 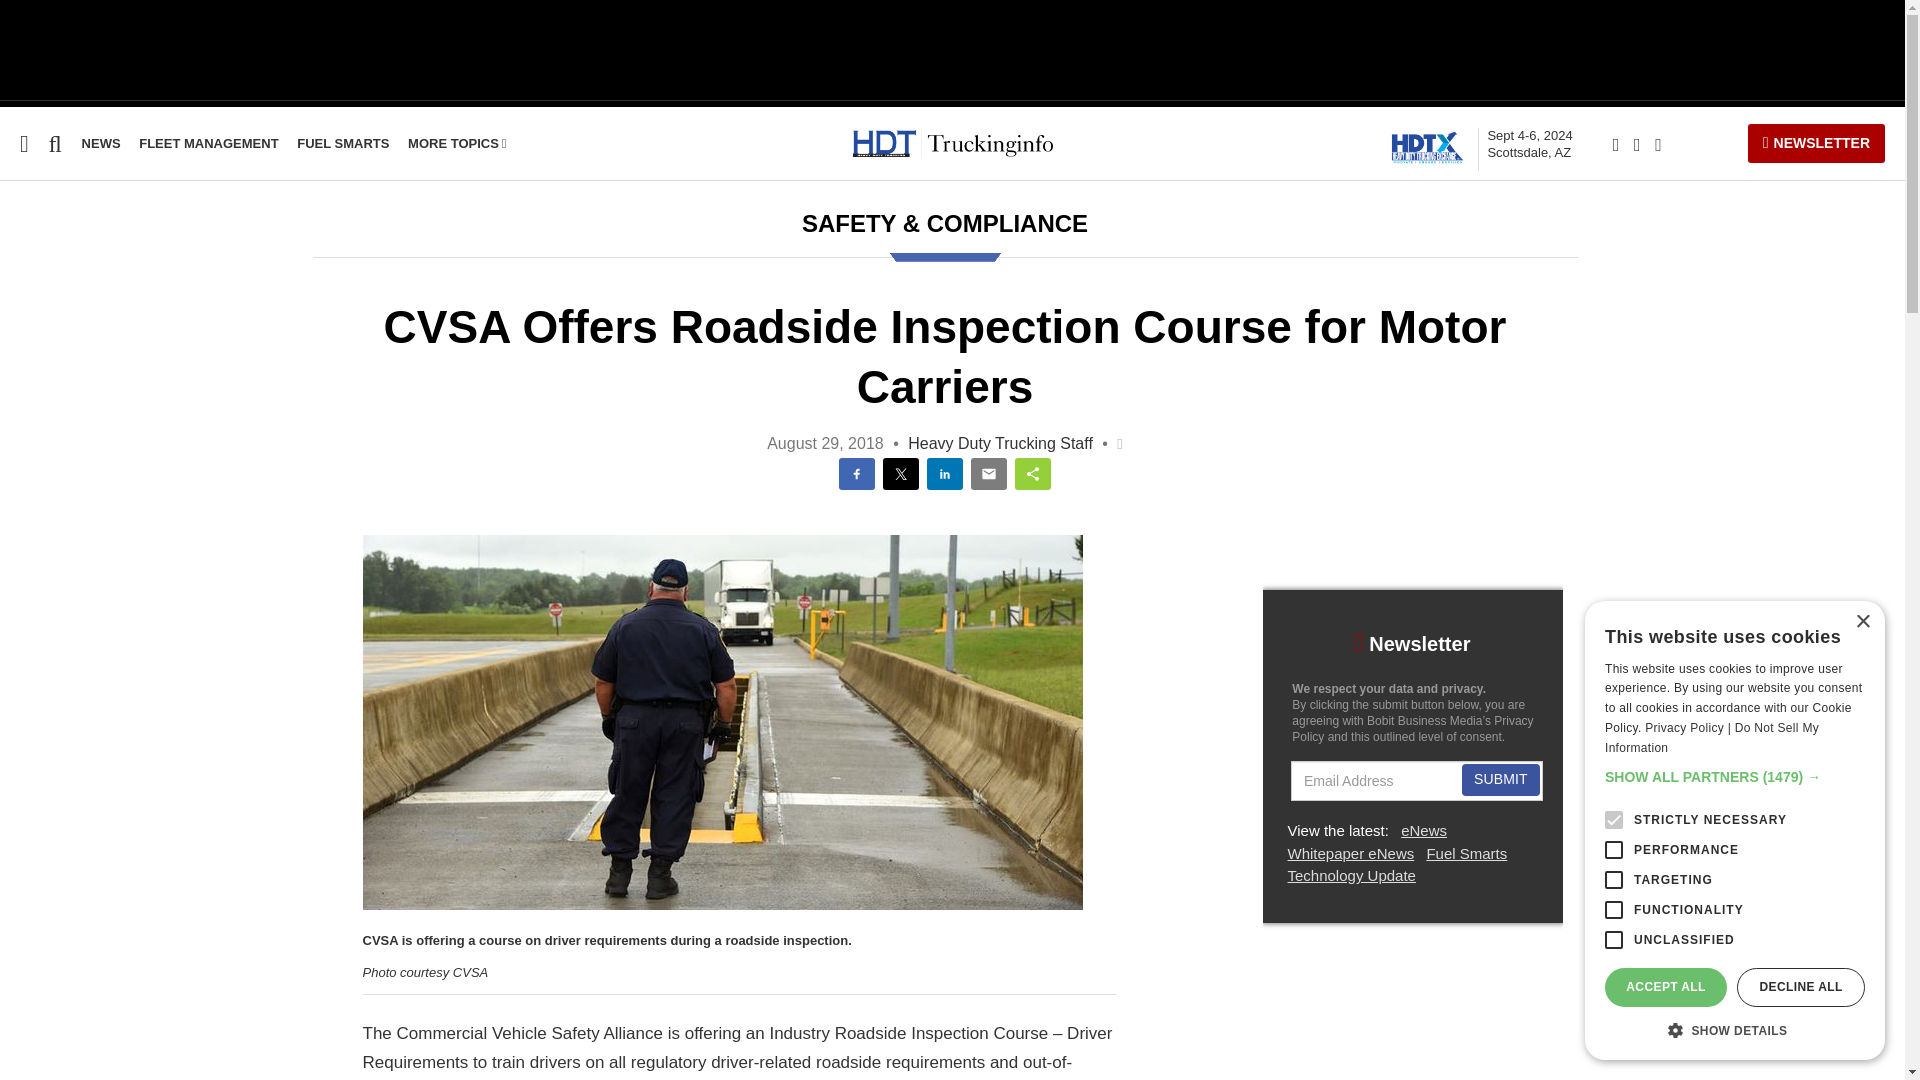 What do you see at coordinates (208, 144) in the screenshot?
I see `FLEET MANAGEMENT` at bounding box center [208, 144].